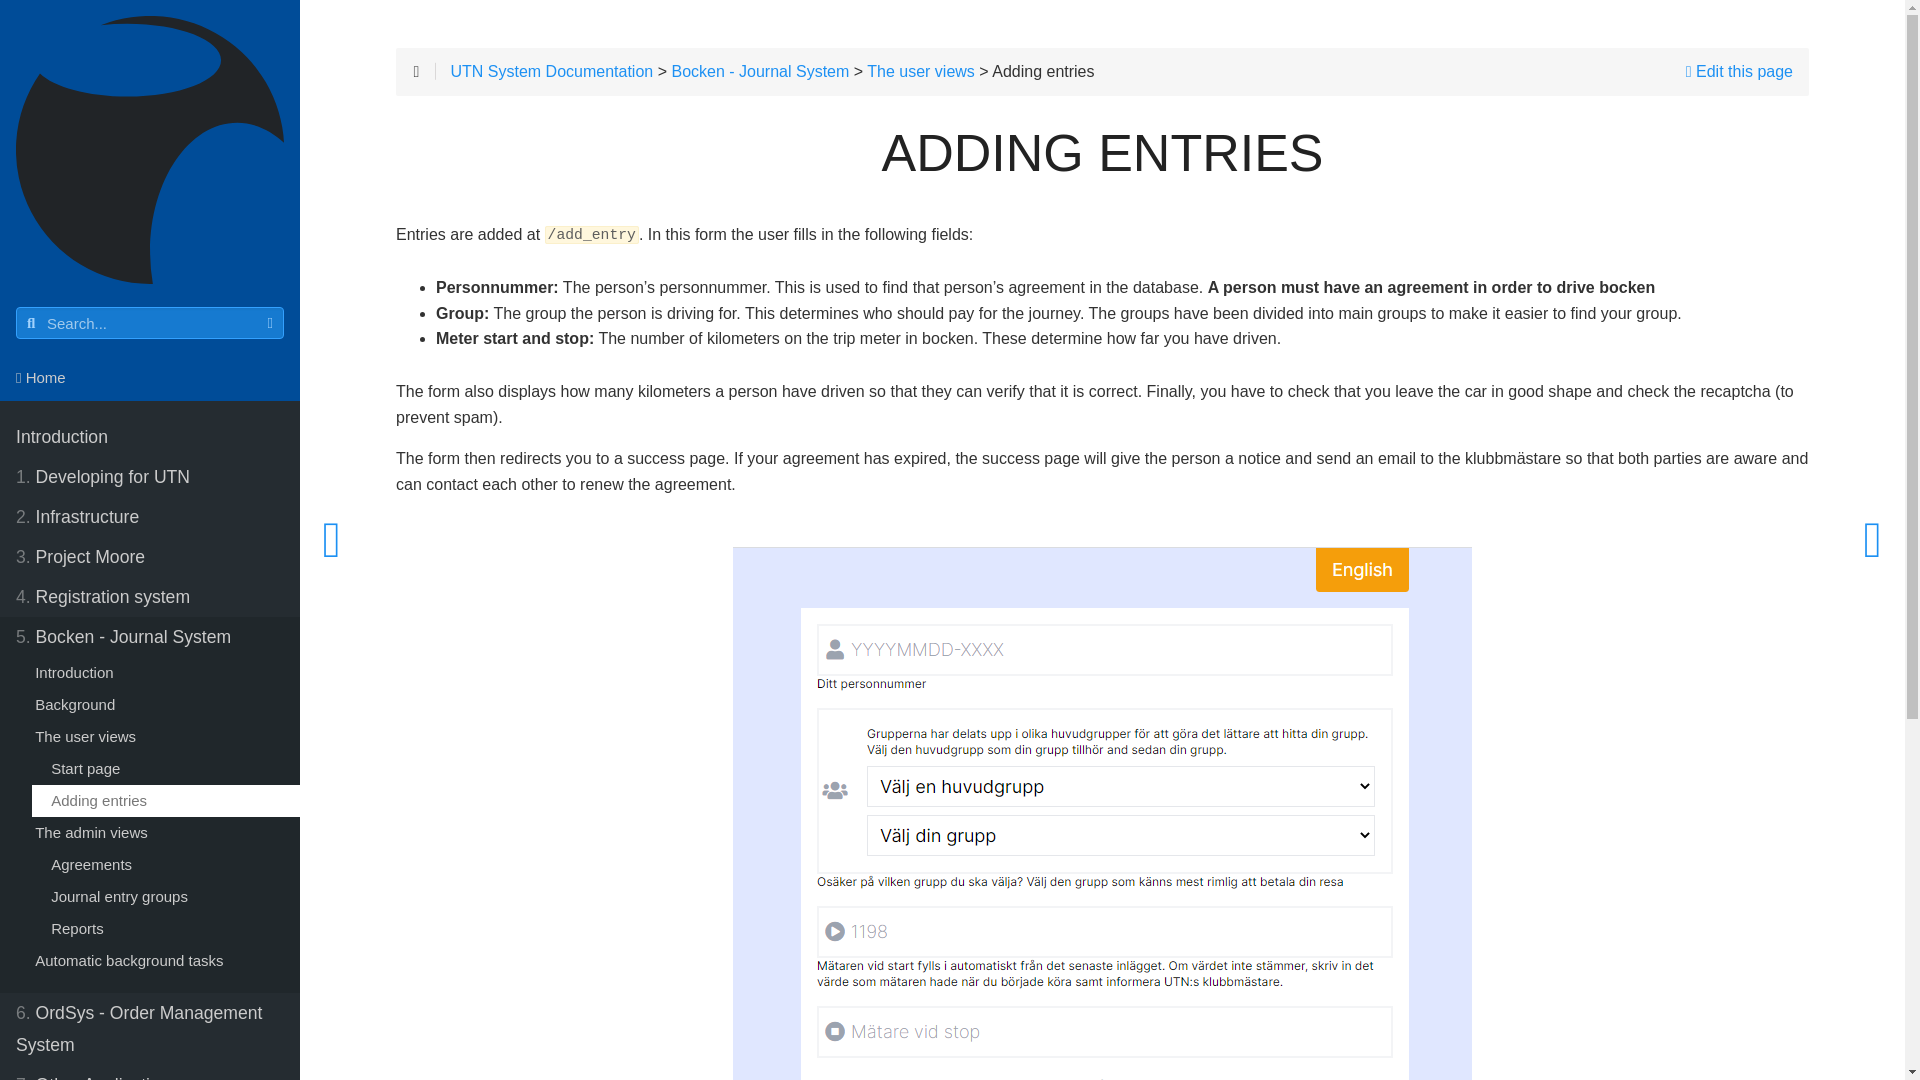  What do you see at coordinates (158, 736) in the screenshot?
I see `The user views` at bounding box center [158, 736].